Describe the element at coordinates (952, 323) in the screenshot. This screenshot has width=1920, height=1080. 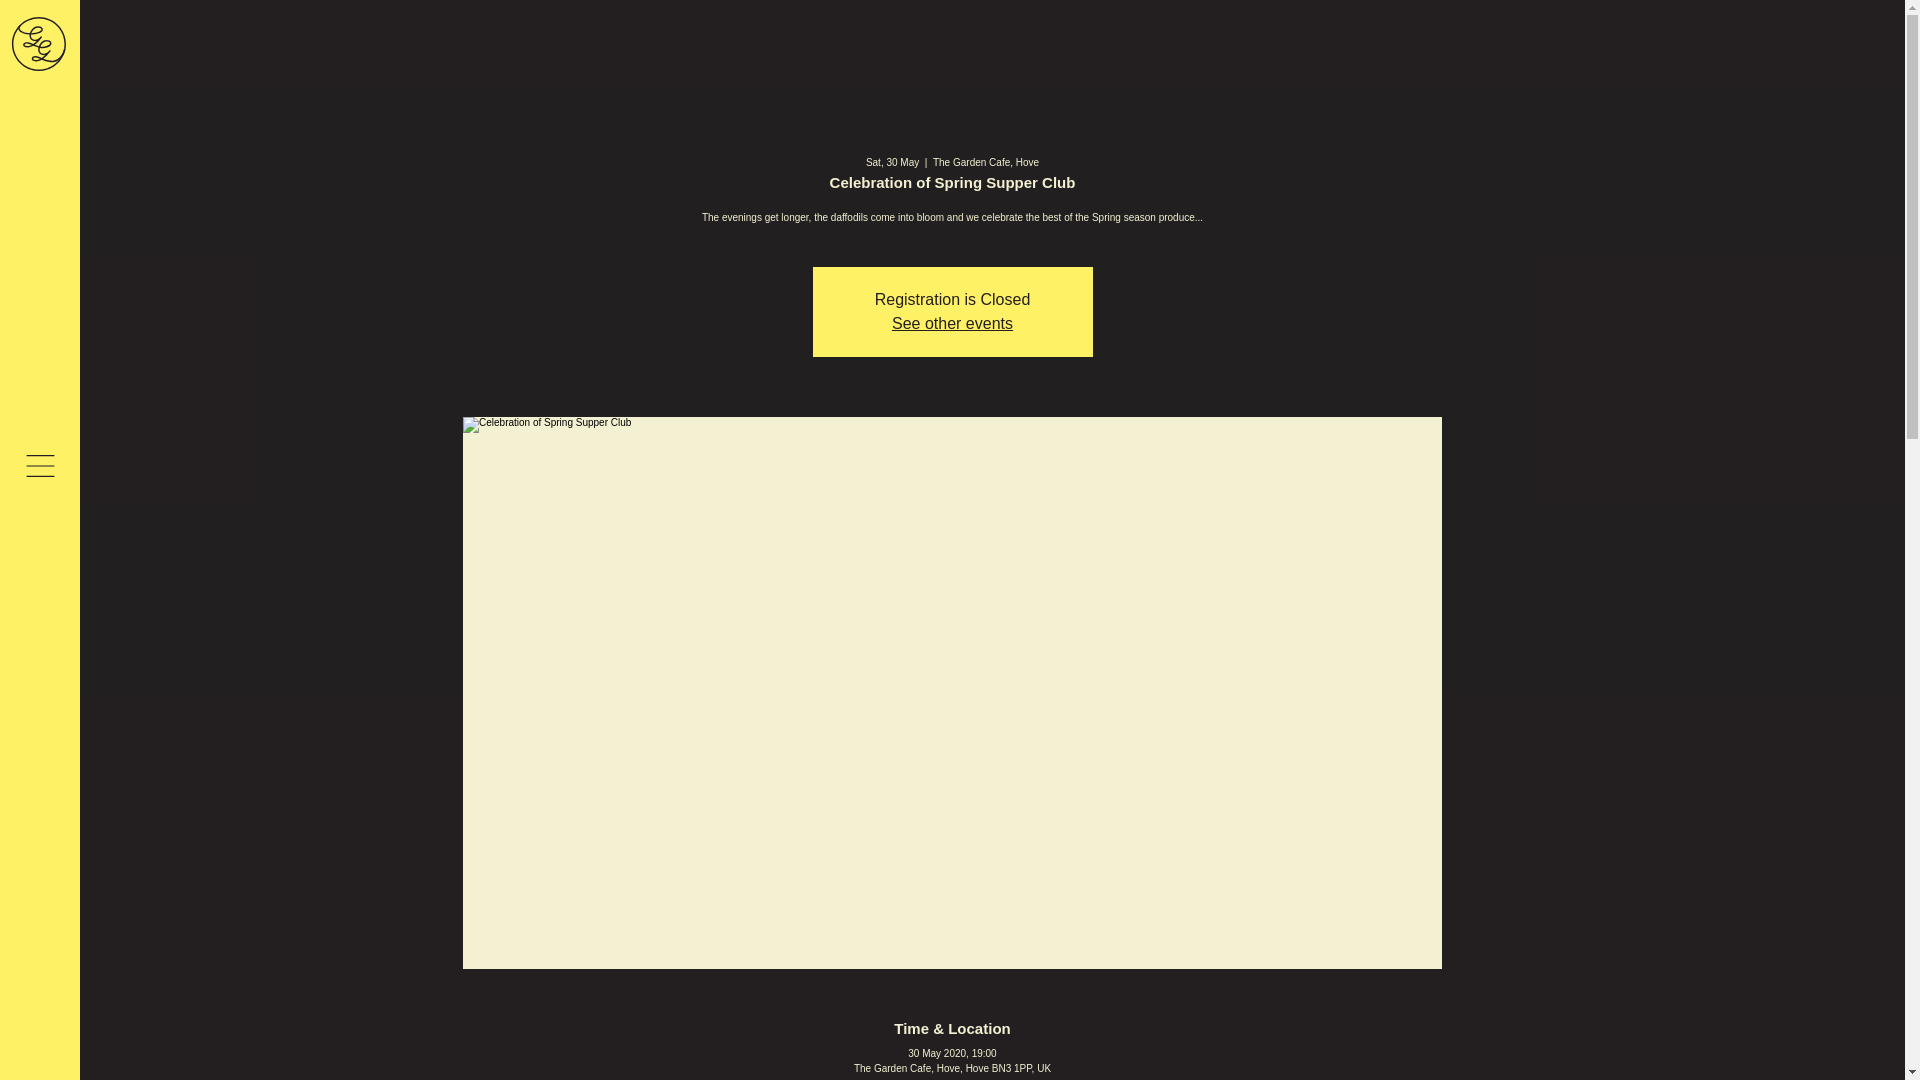
I see `See other events` at that location.